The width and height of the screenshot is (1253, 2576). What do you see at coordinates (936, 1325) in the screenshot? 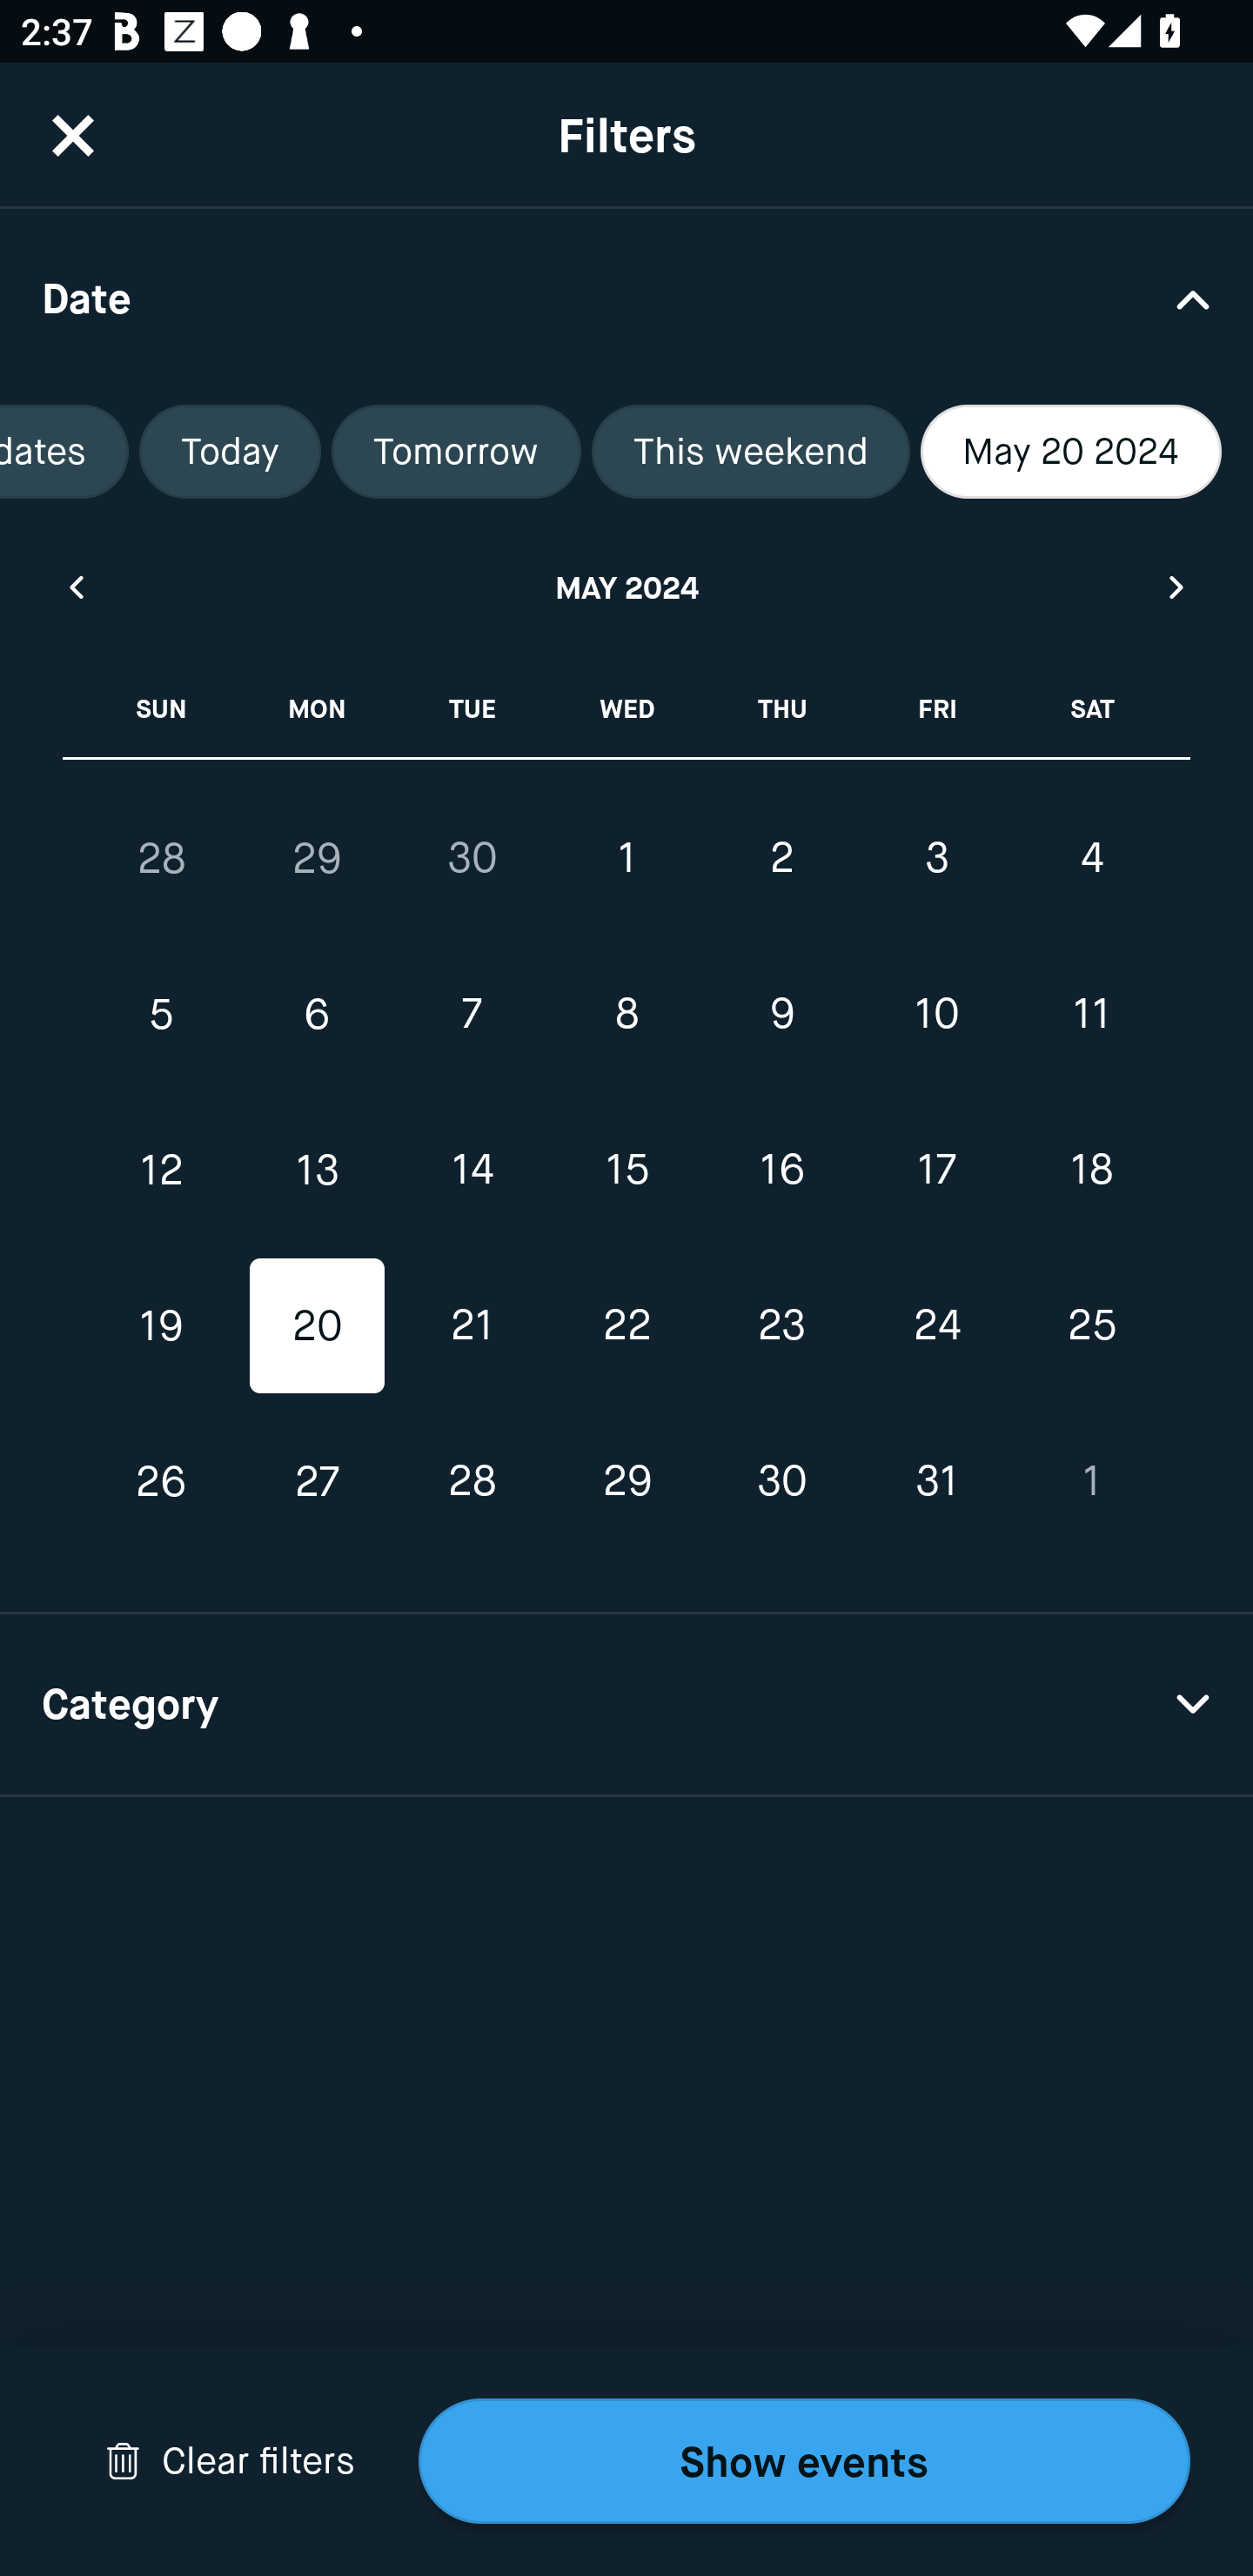
I see `24` at bounding box center [936, 1325].